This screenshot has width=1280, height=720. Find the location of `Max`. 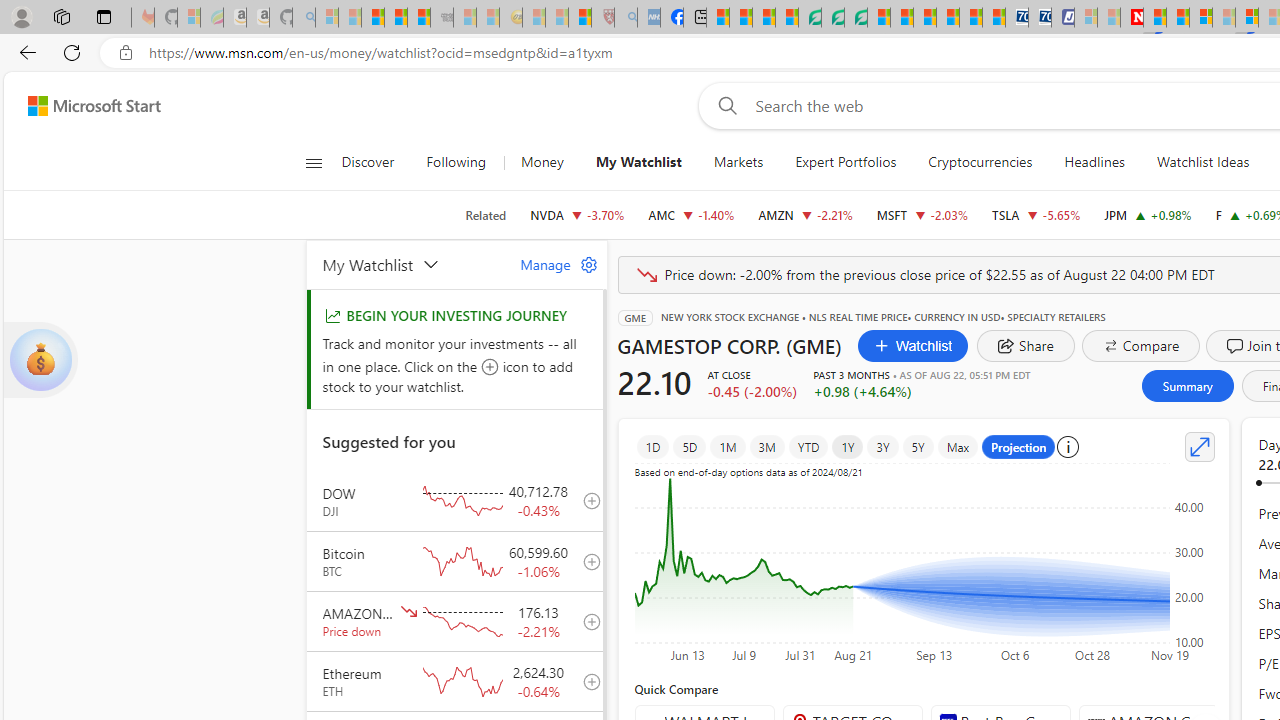

Max is located at coordinates (958, 446).